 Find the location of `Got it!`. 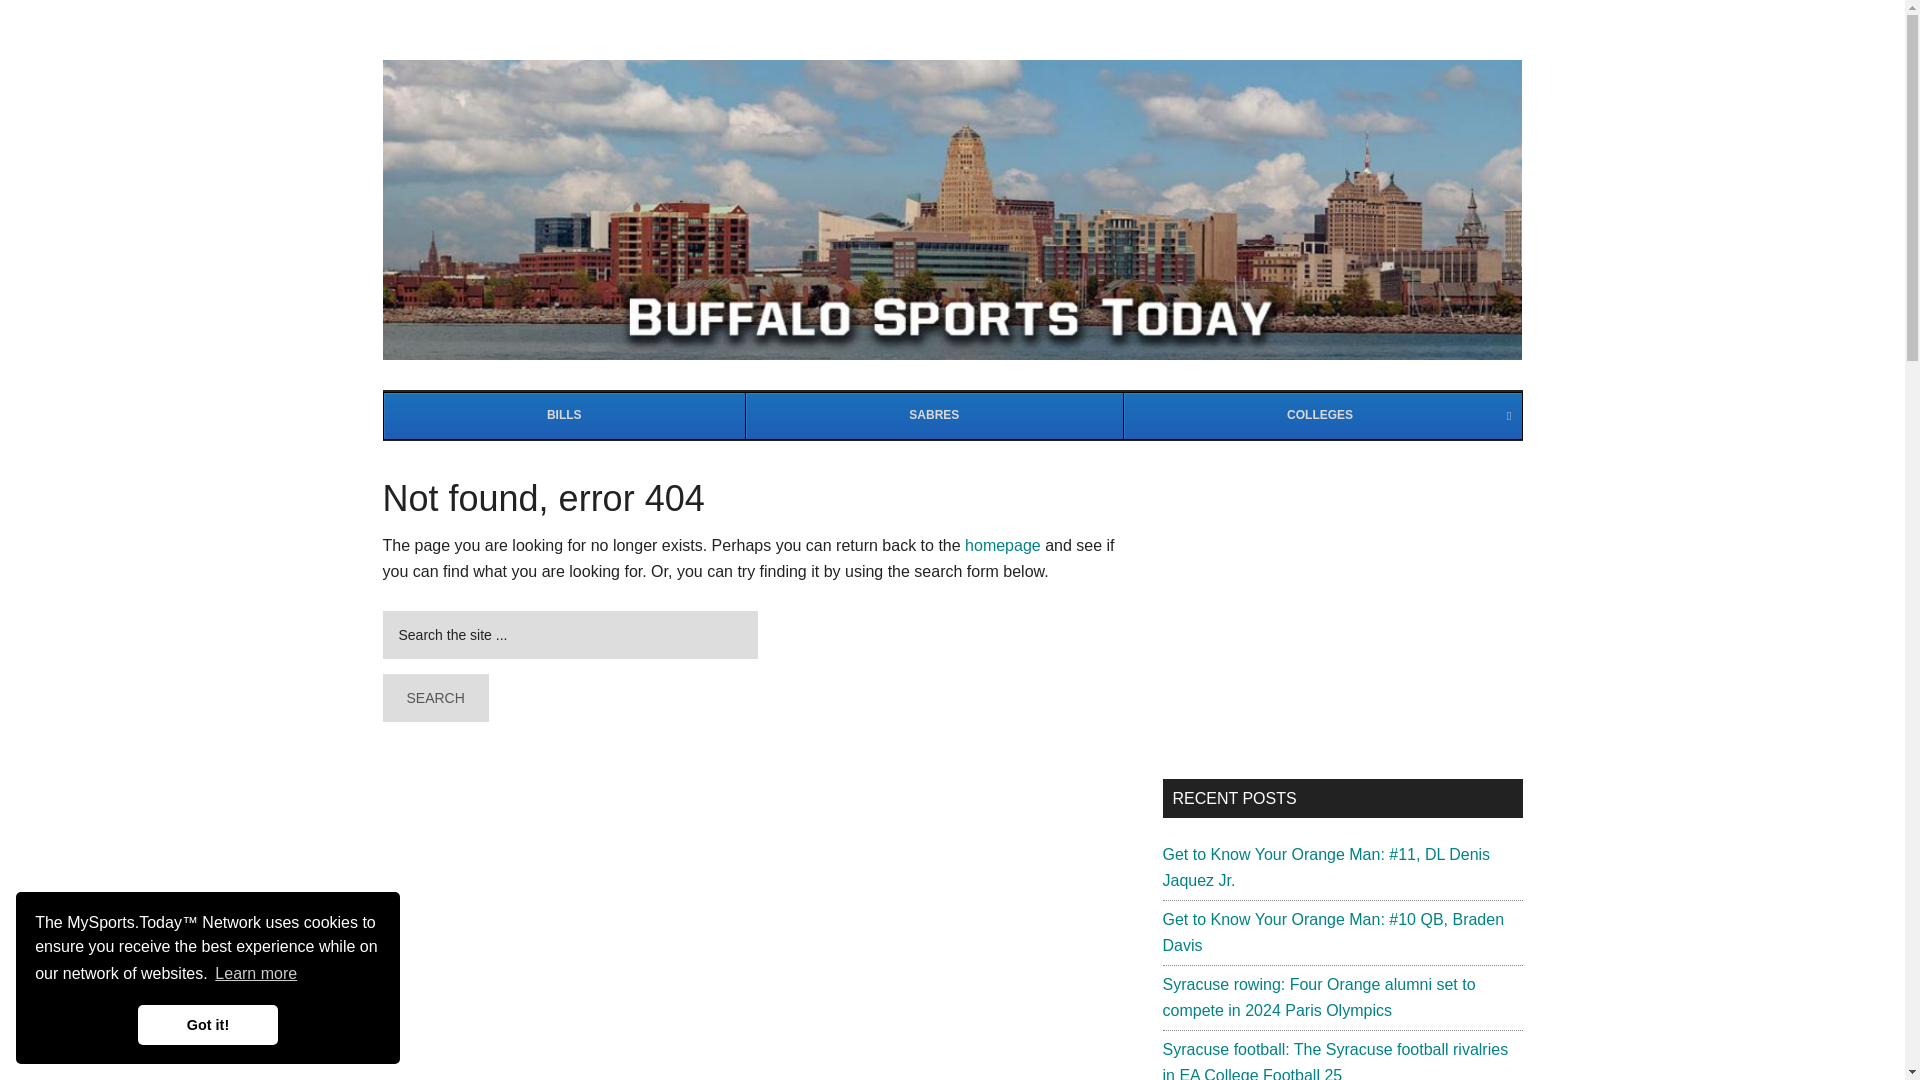

Got it! is located at coordinates (952, 416).